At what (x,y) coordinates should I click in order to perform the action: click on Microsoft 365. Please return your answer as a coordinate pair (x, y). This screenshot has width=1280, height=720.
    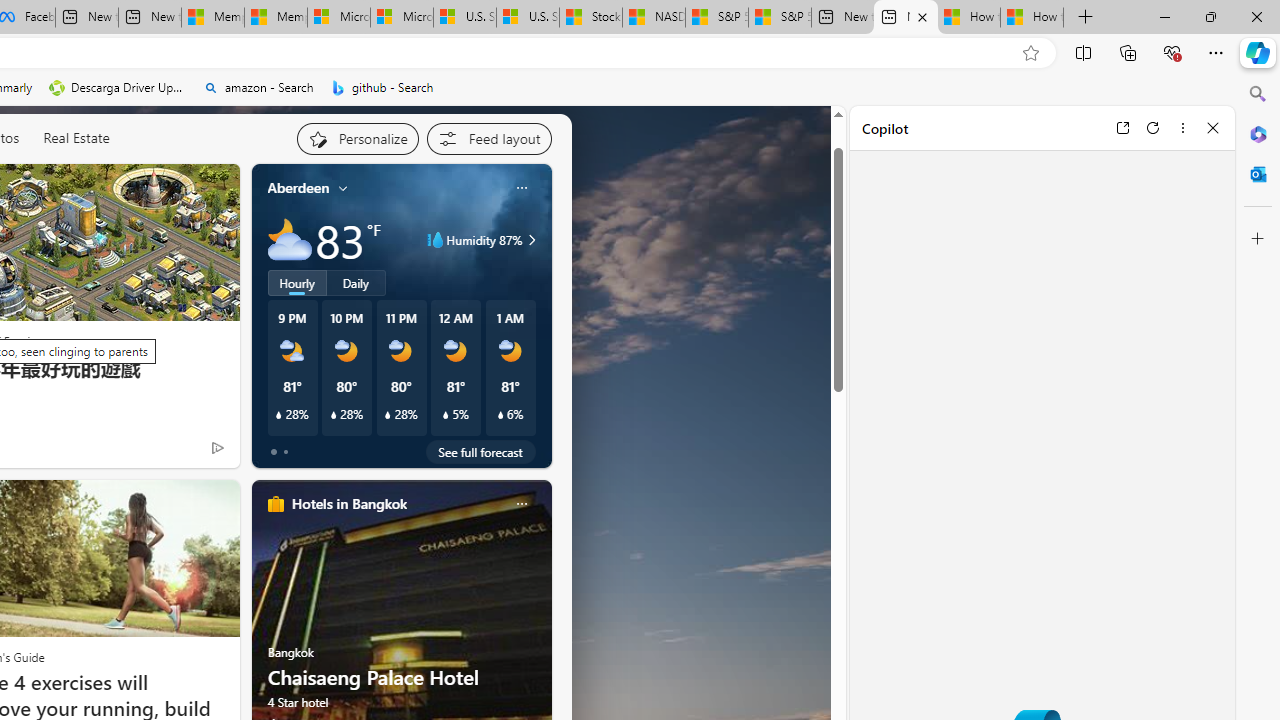
    Looking at the image, I should click on (1258, 133).